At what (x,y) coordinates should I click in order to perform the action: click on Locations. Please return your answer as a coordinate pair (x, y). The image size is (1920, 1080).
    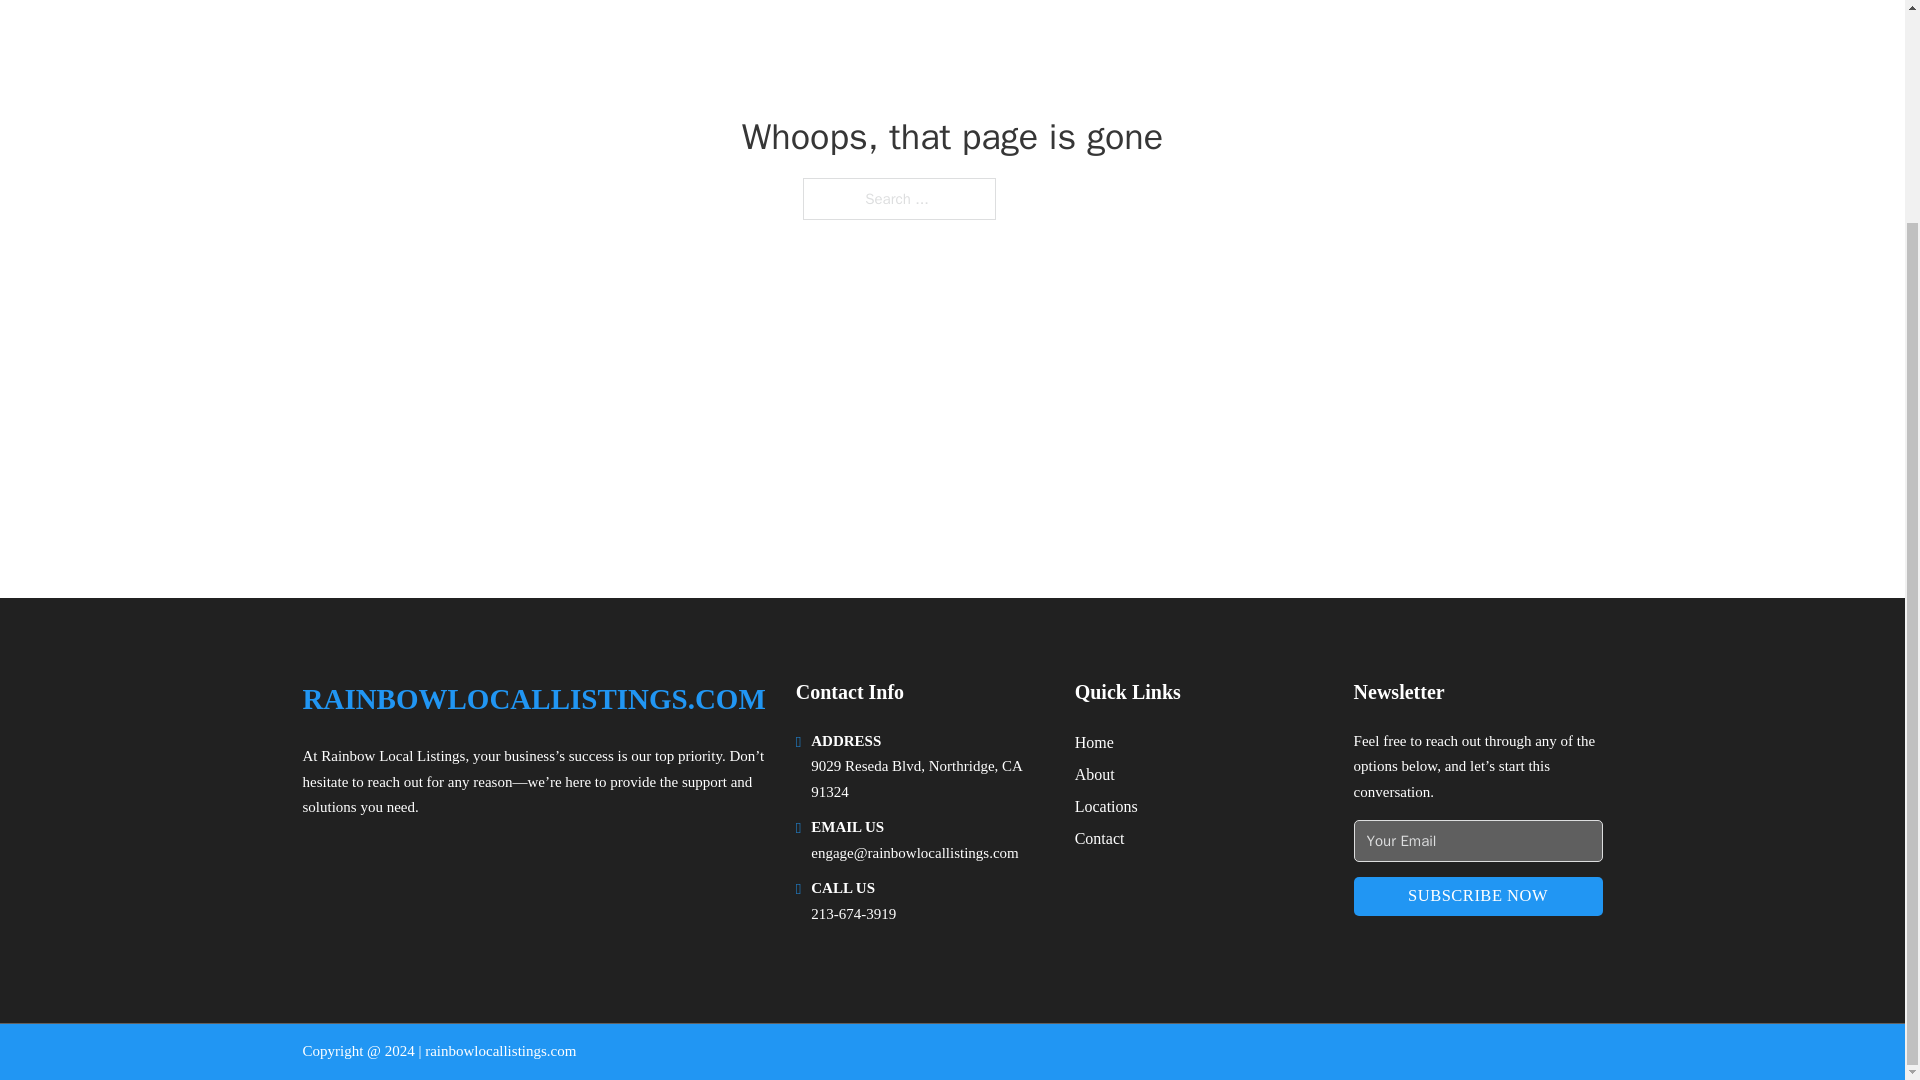
    Looking at the image, I should click on (1106, 806).